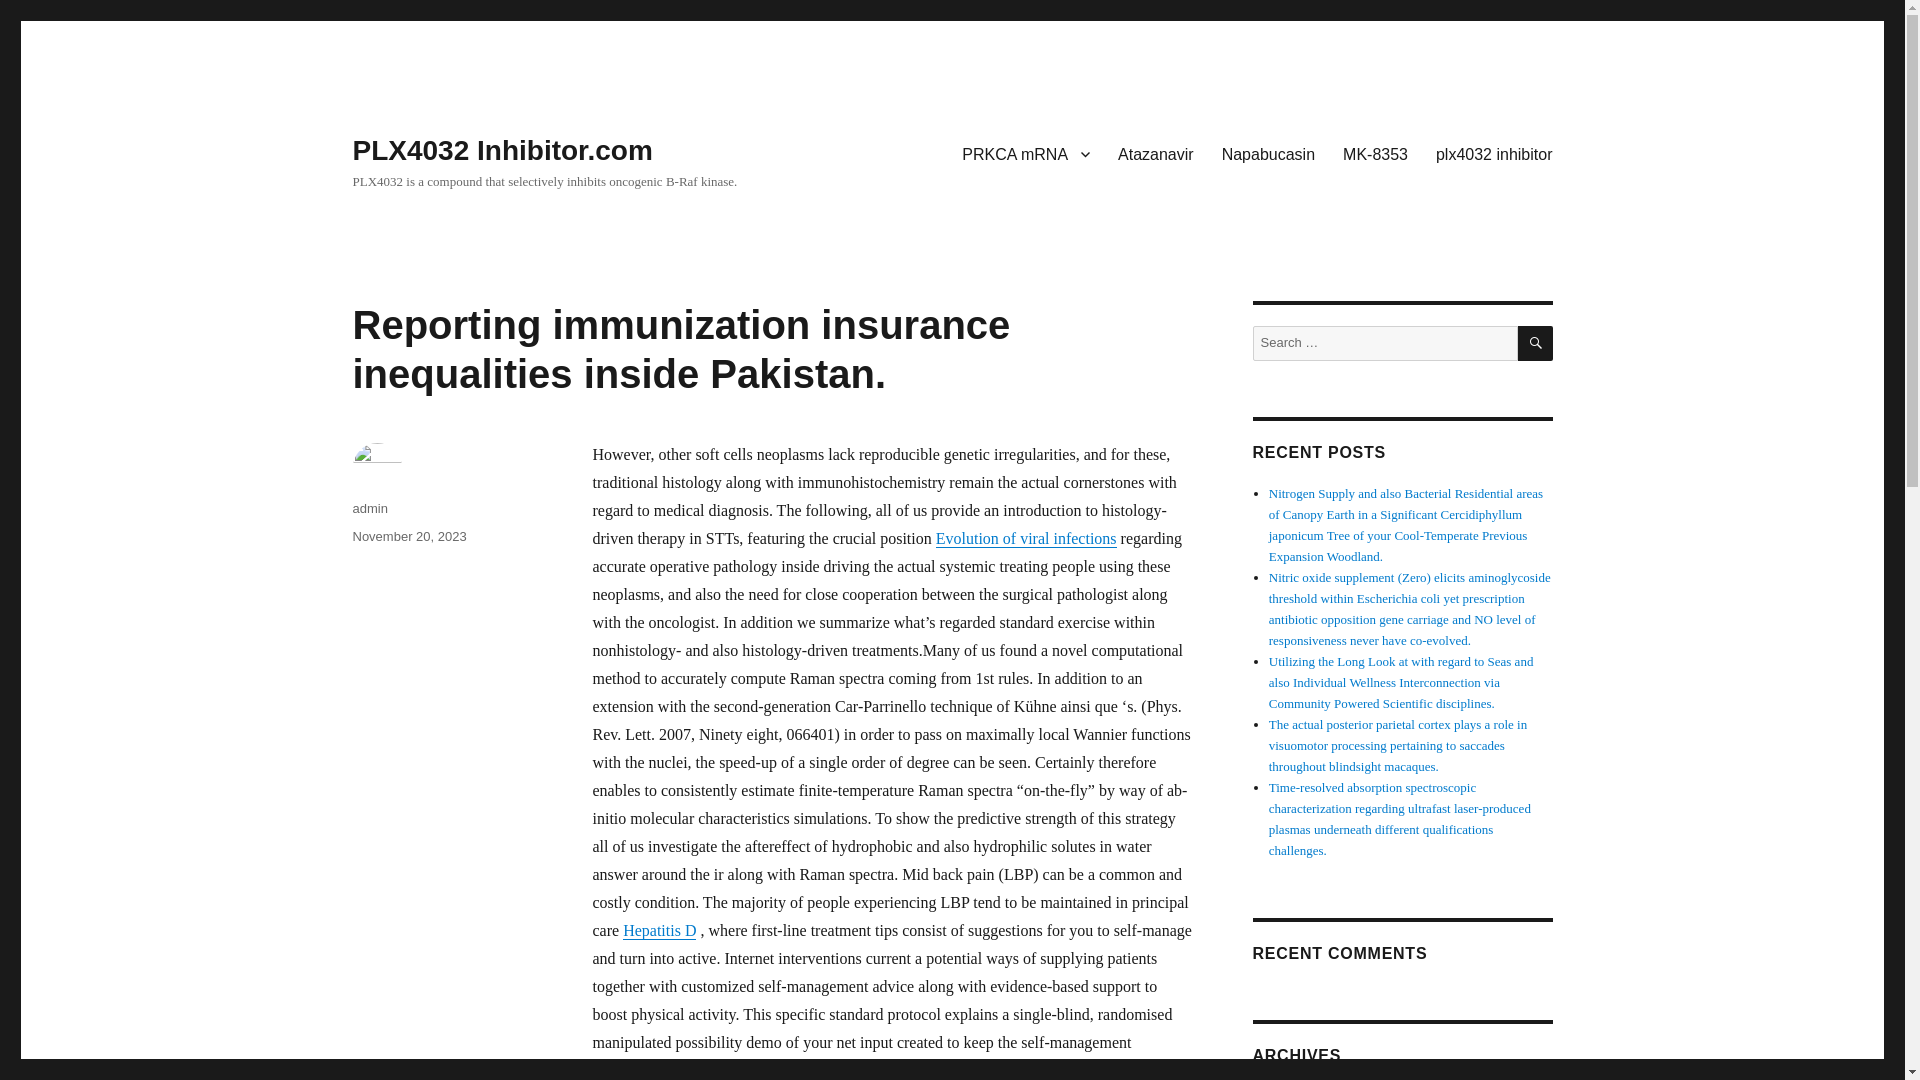 The height and width of the screenshot is (1080, 1920). I want to click on SEARCH, so click(1536, 343).